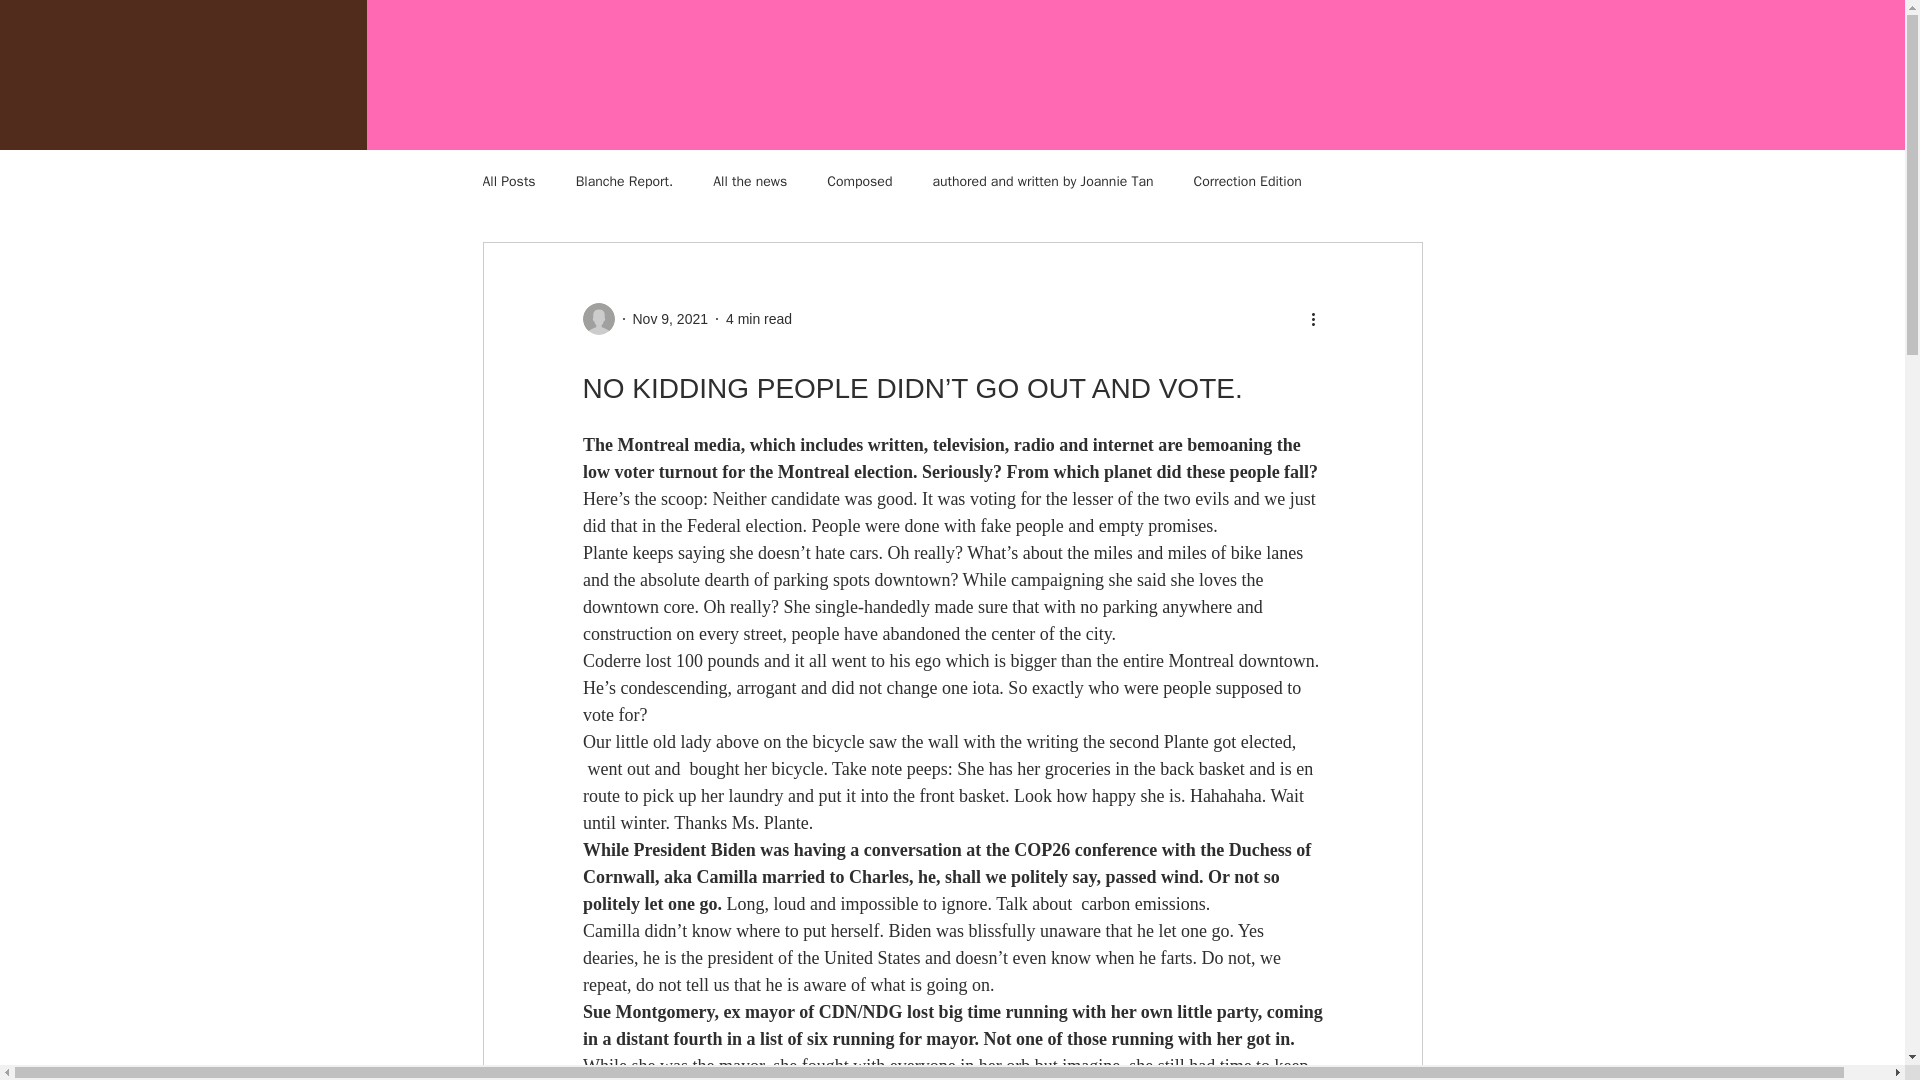 The width and height of the screenshot is (1920, 1080). What do you see at coordinates (750, 182) in the screenshot?
I see `All the news` at bounding box center [750, 182].